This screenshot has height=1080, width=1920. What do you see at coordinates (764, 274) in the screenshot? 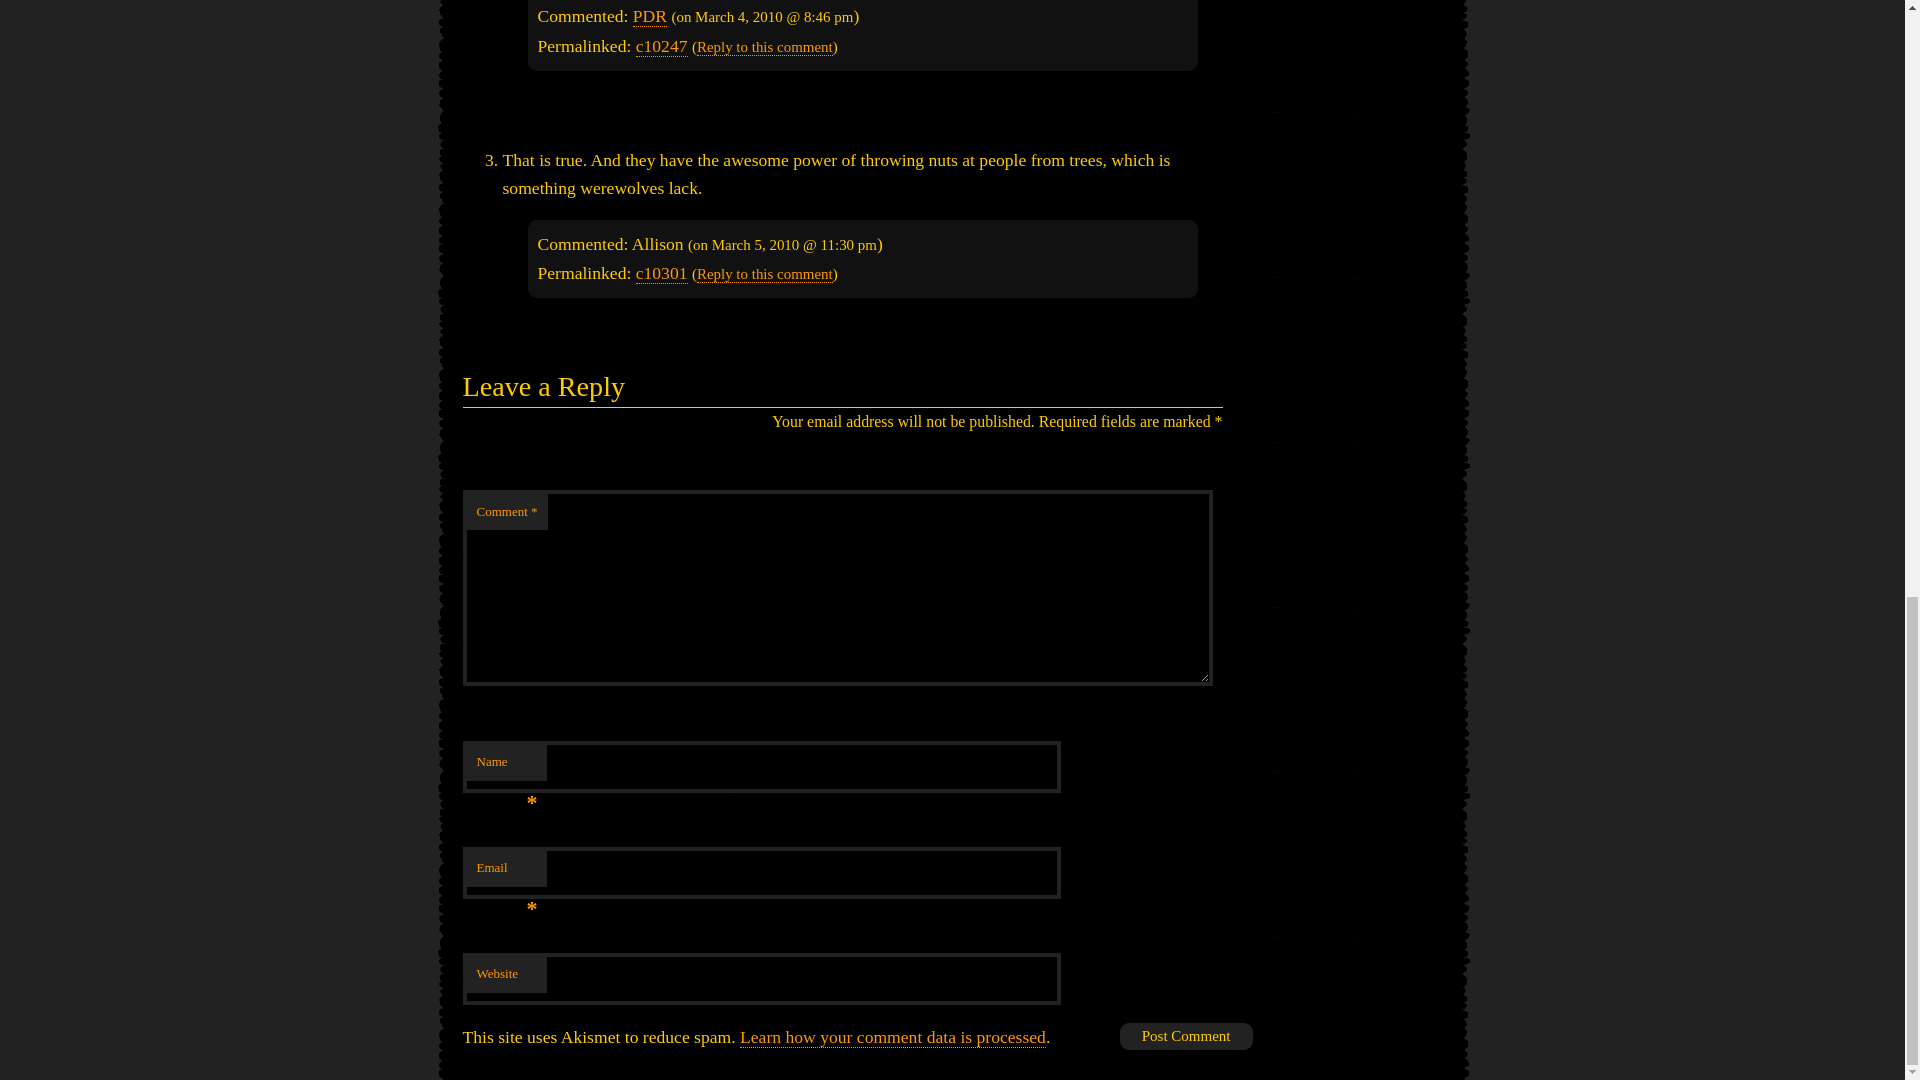
I see `Reply to this comment` at bounding box center [764, 274].